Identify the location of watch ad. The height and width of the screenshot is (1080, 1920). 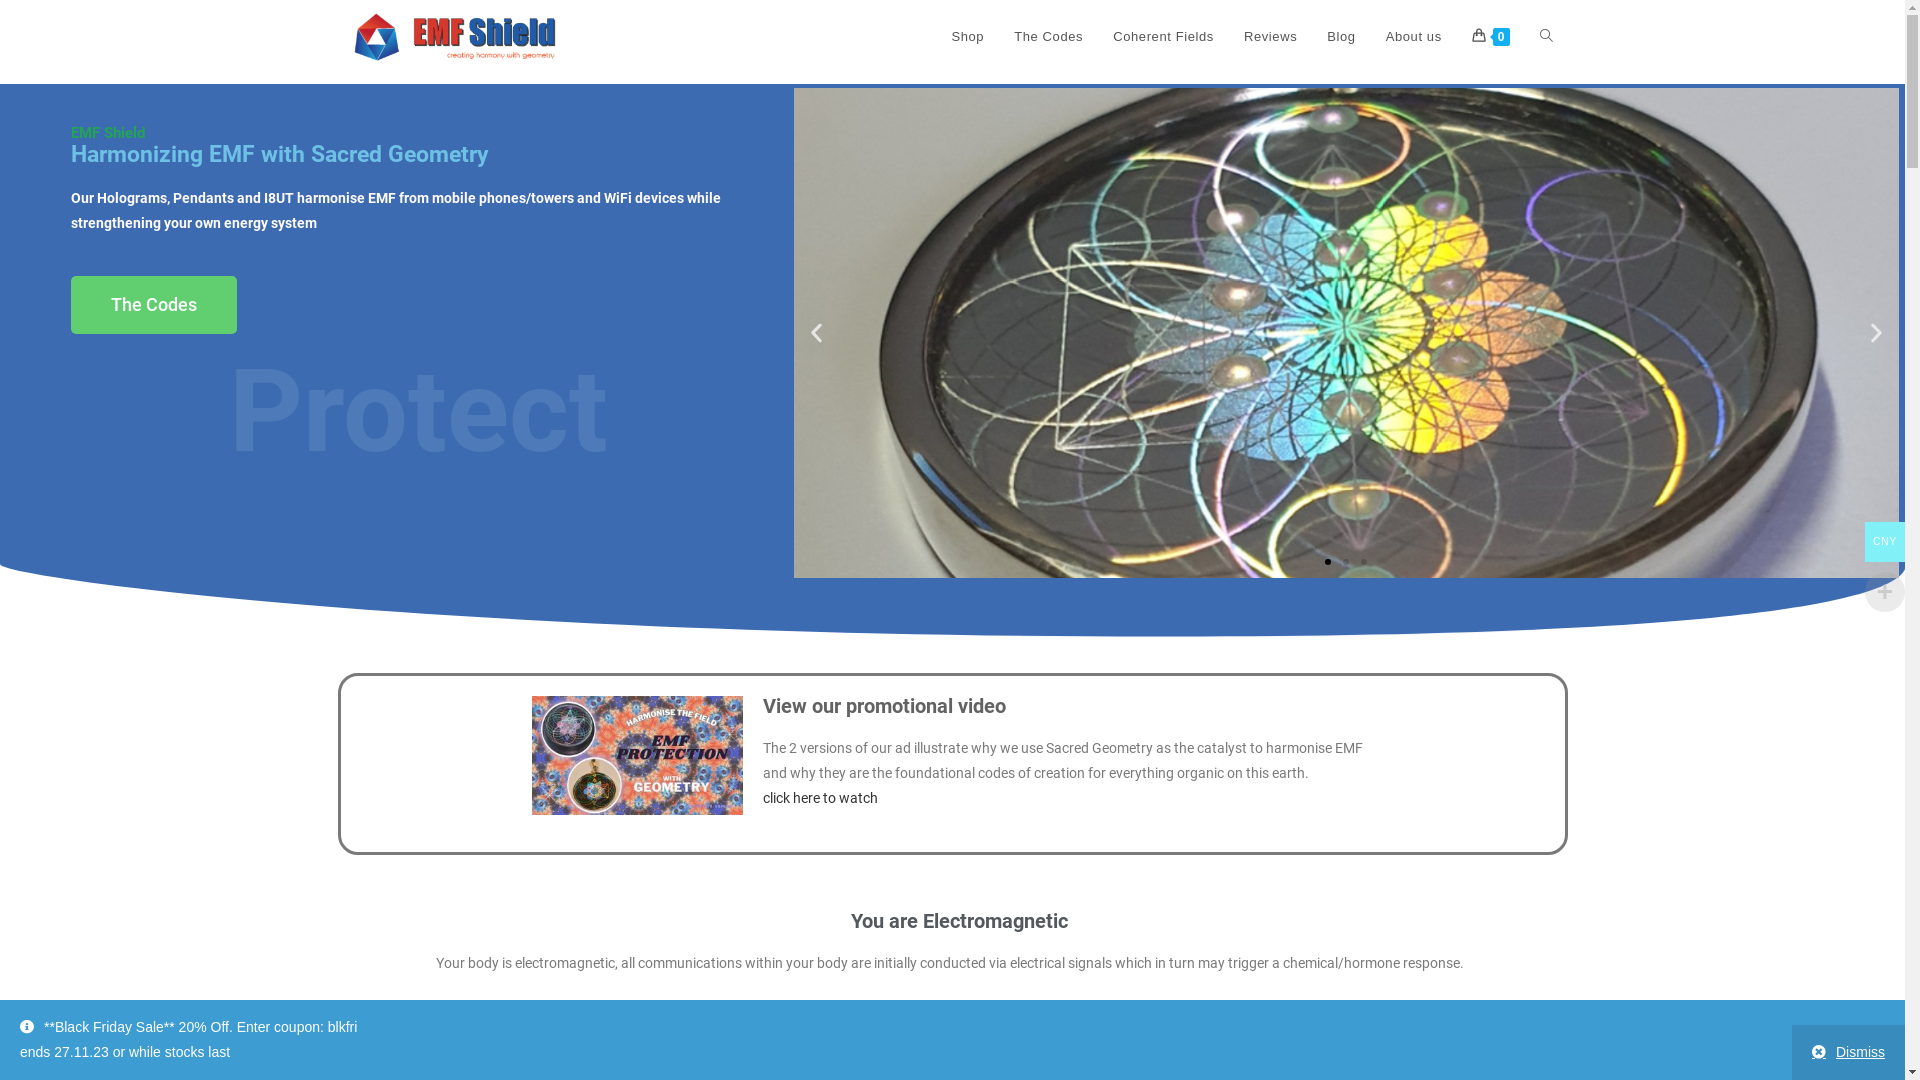
(638, 756).